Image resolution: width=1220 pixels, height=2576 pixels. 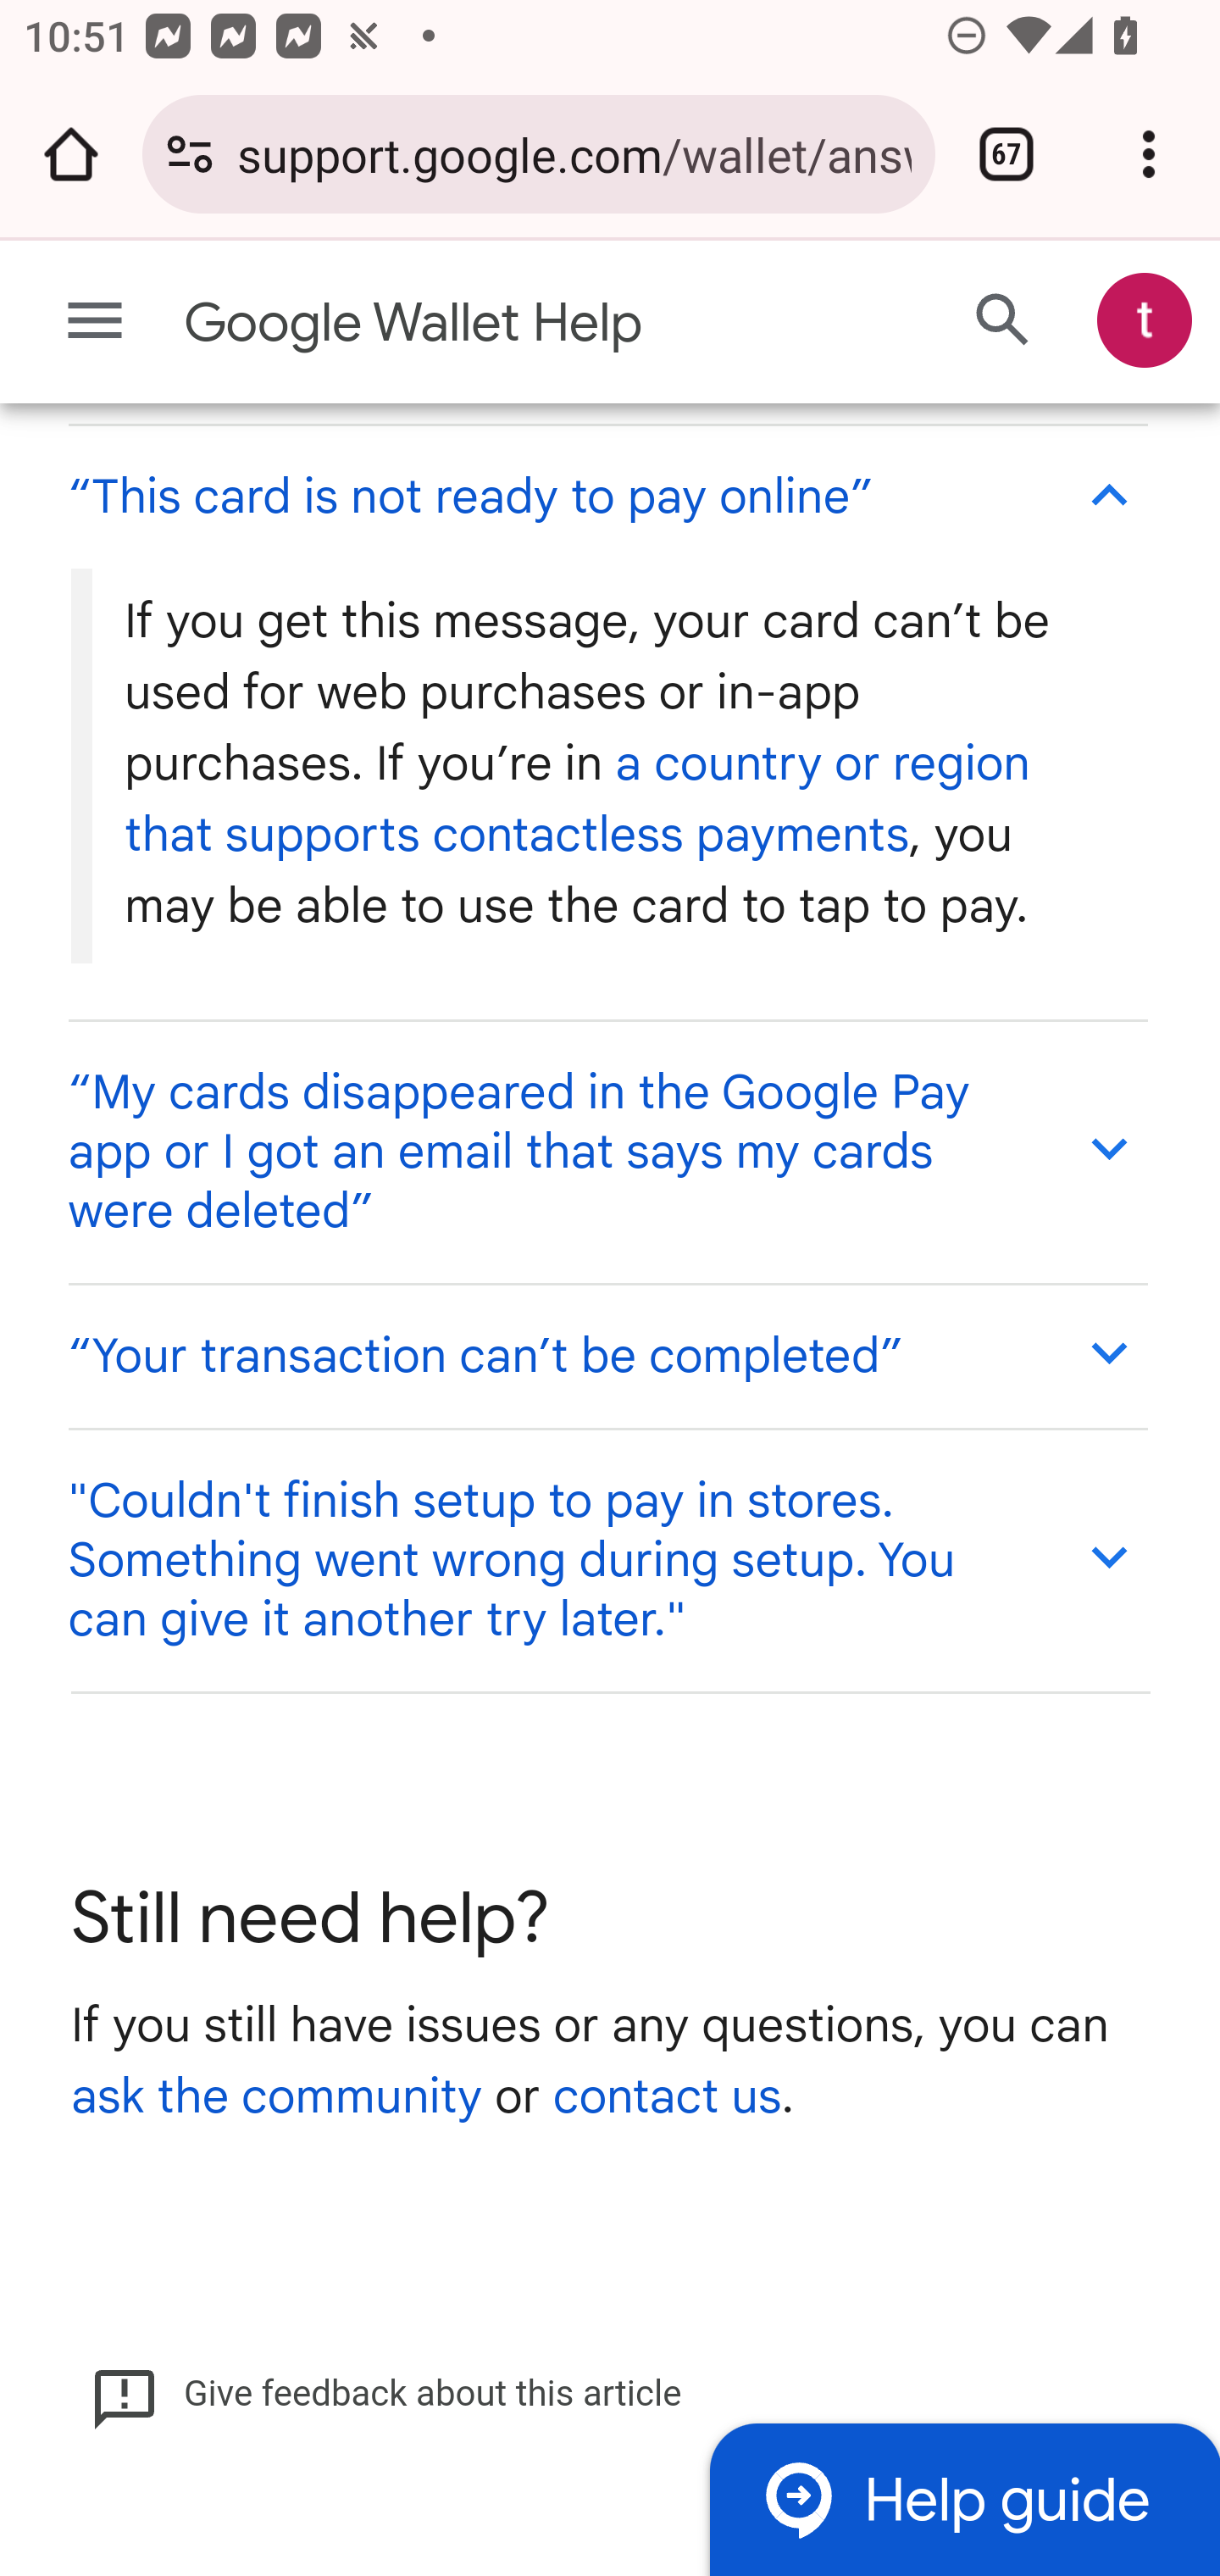 What do you see at coordinates (607, 1357) in the screenshot?
I see `“Your transaction can’t be completed”` at bounding box center [607, 1357].